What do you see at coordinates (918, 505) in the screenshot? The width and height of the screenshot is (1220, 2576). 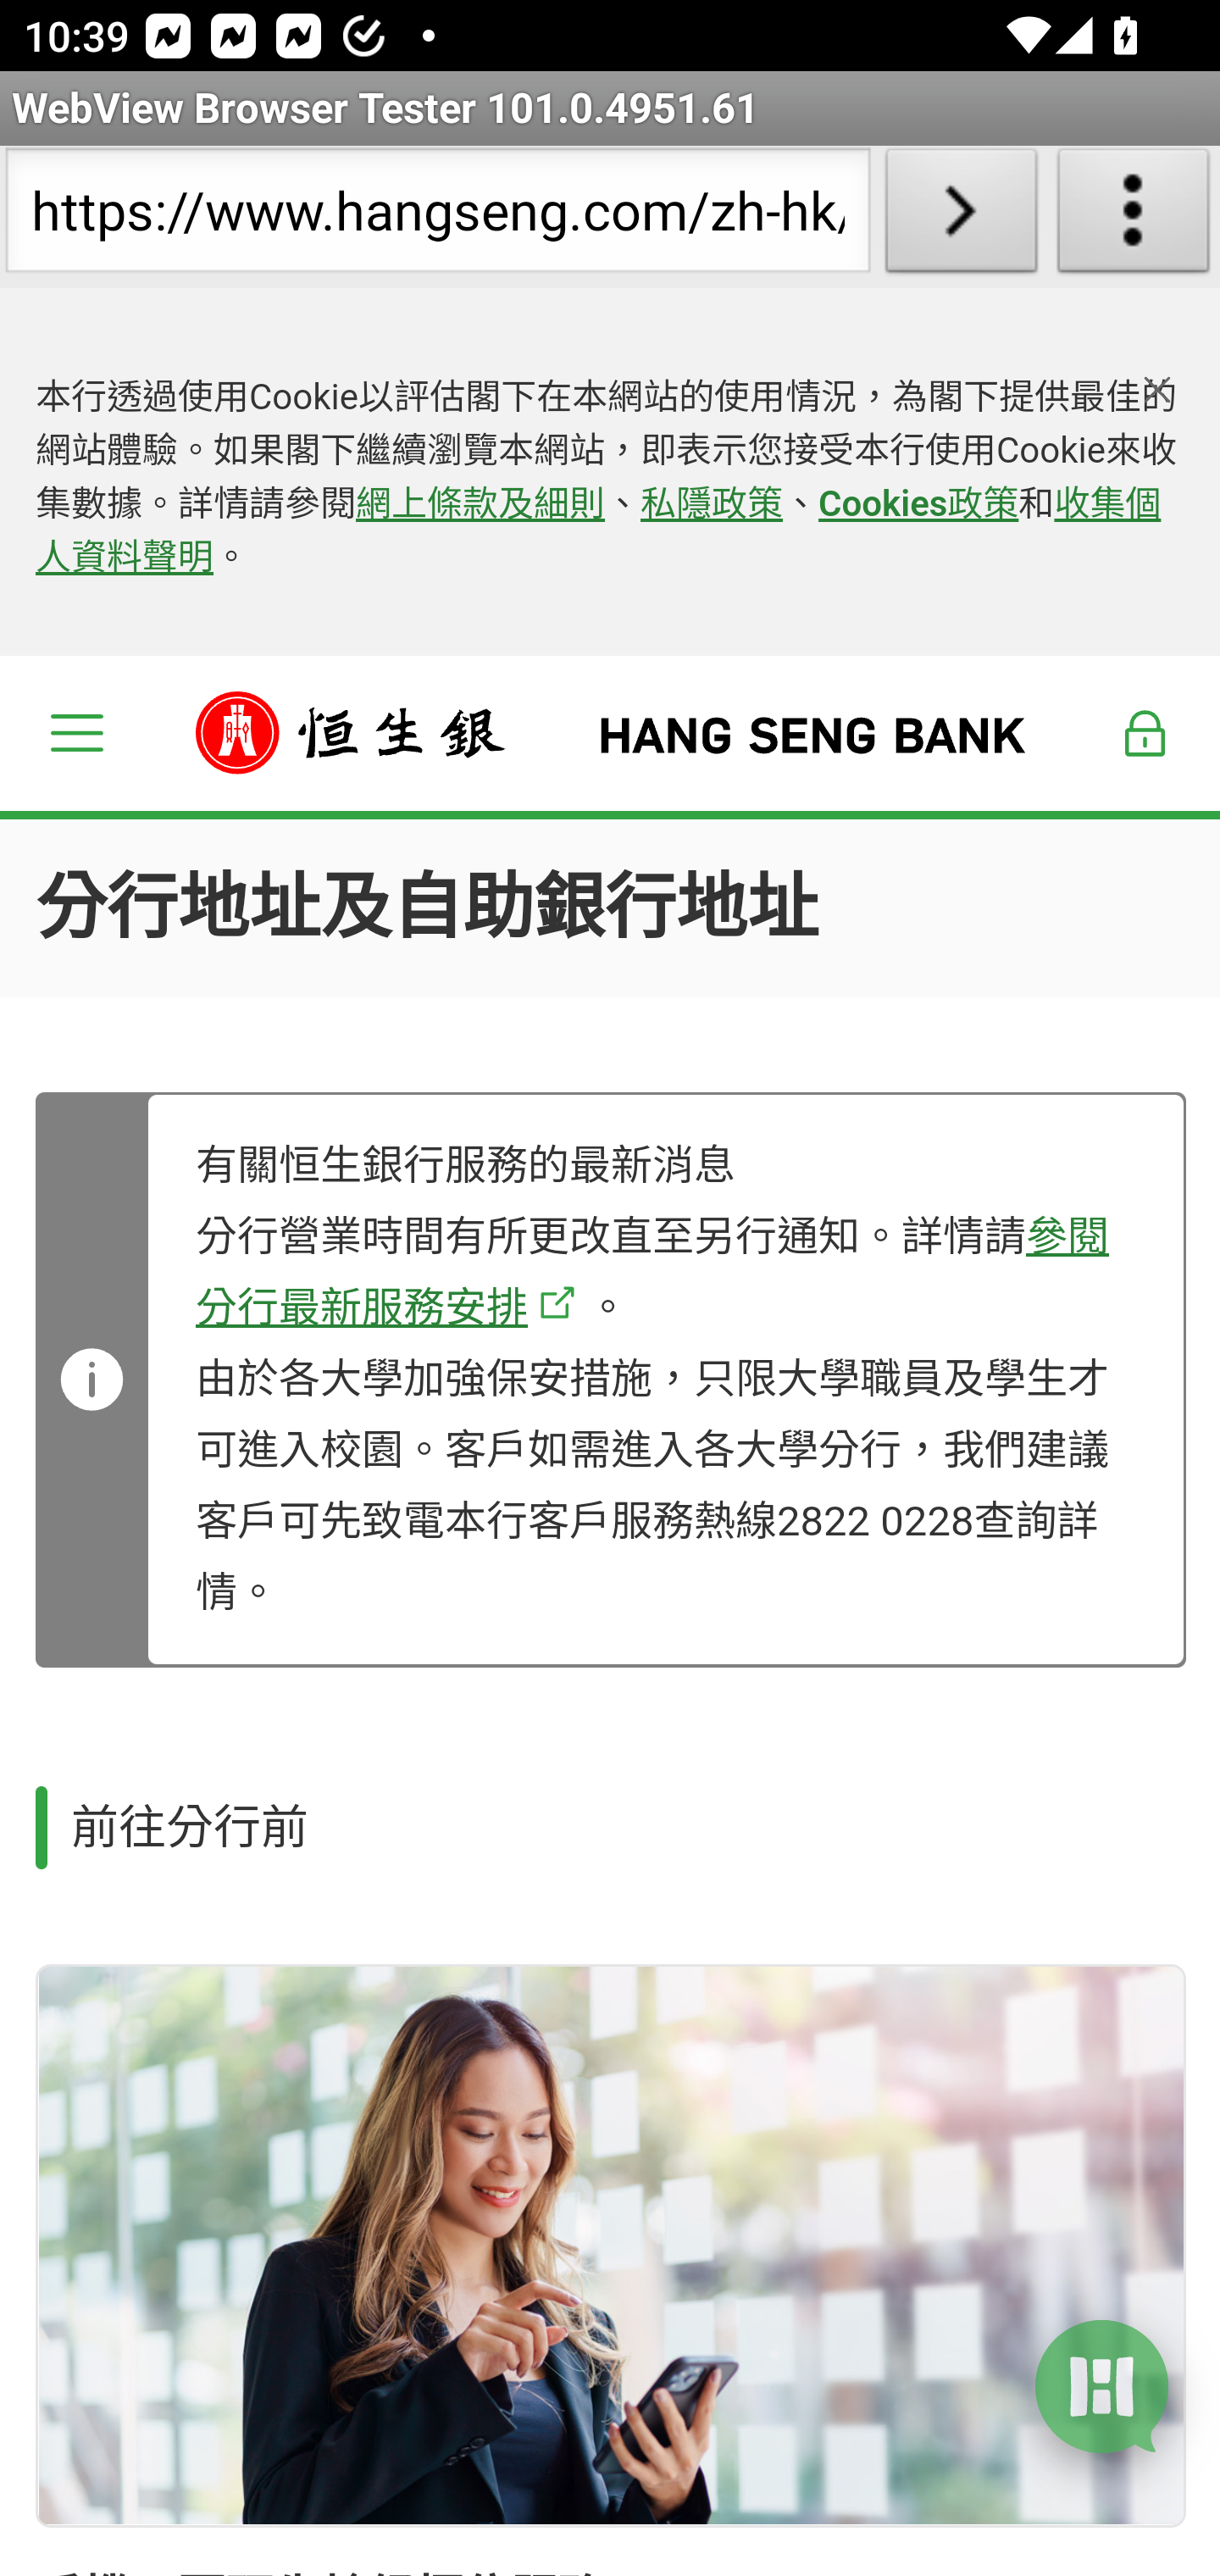 I see `Cookies政策` at bounding box center [918, 505].